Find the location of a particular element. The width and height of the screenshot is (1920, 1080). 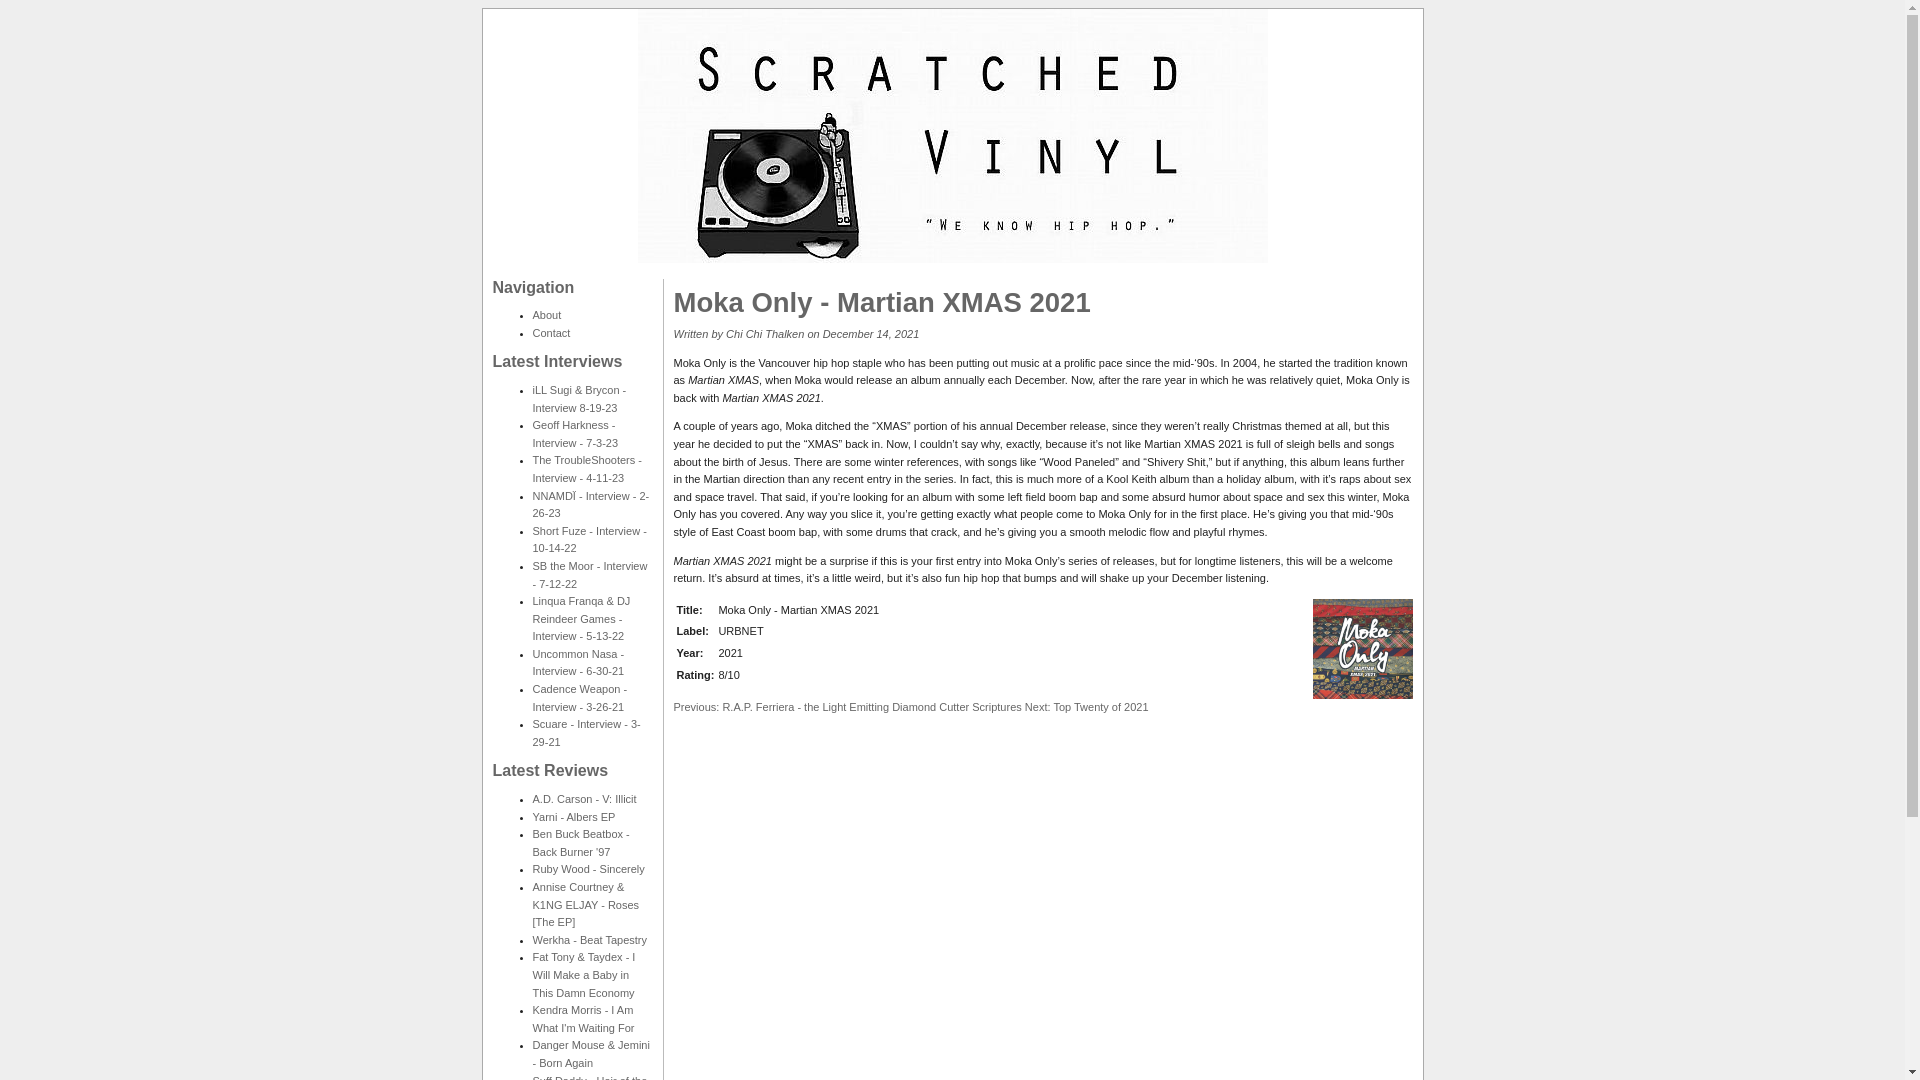

Yarni - Albers EP is located at coordinates (572, 816).